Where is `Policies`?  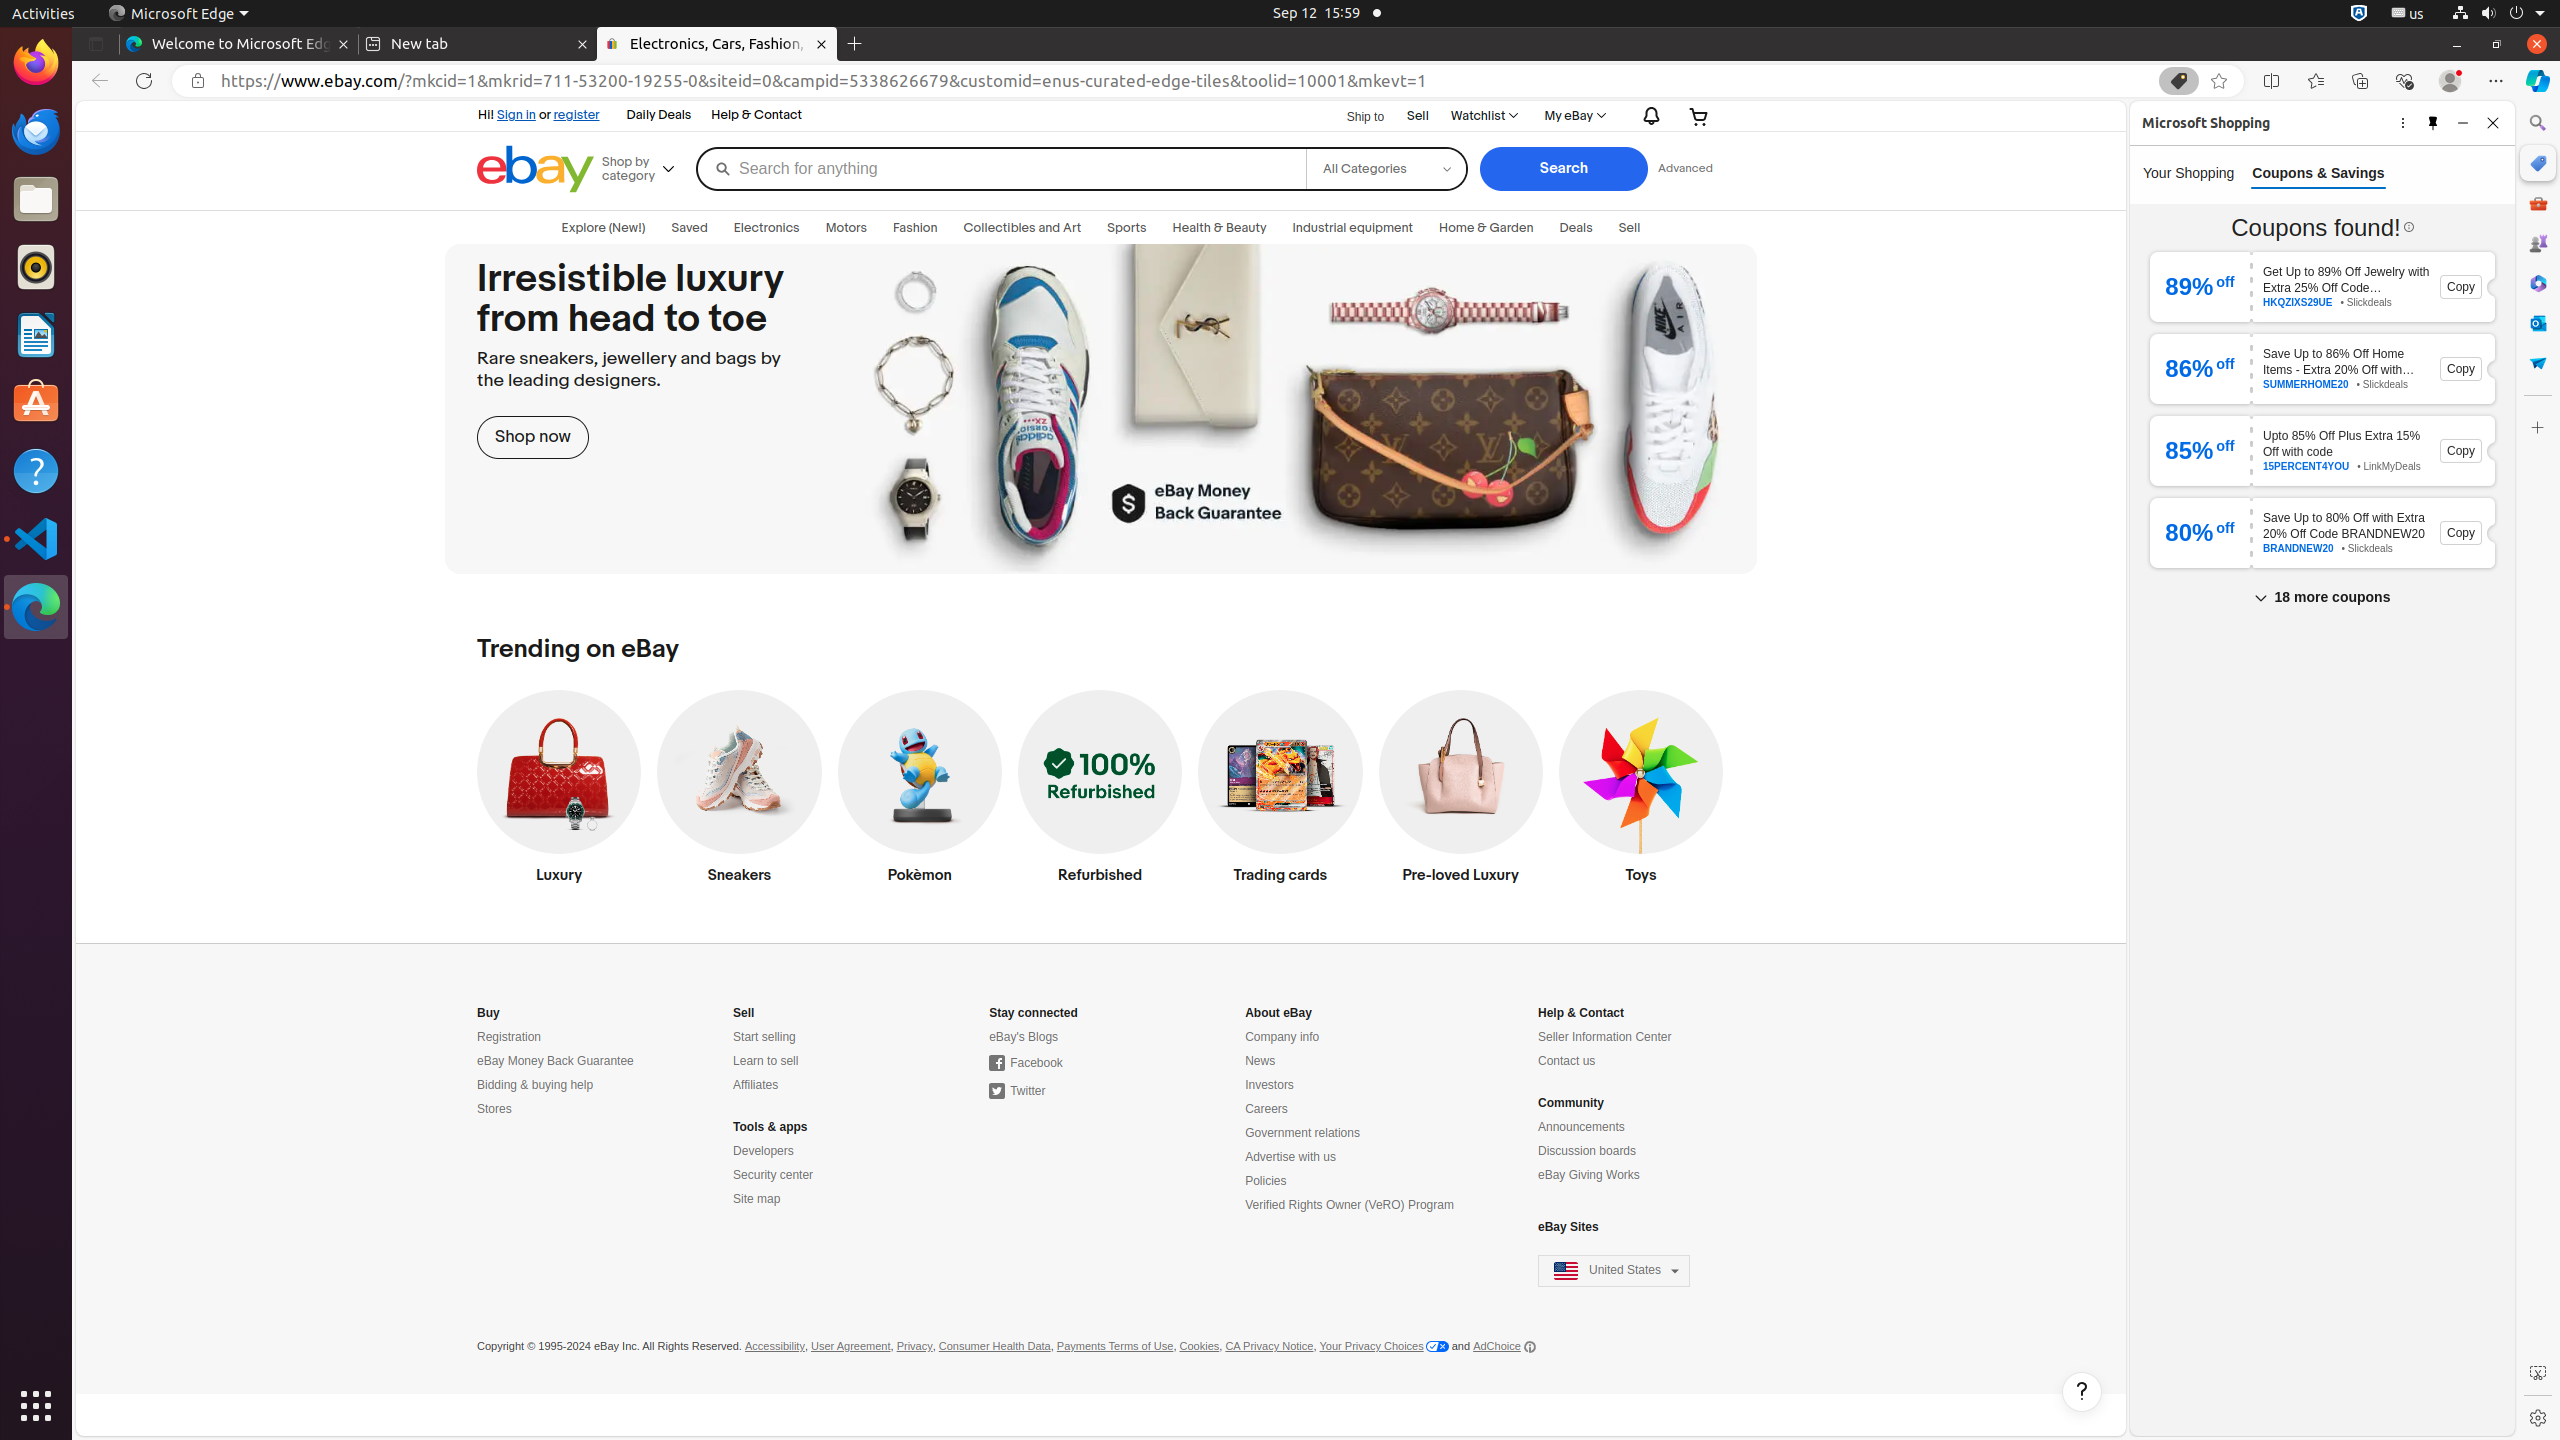 Policies is located at coordinates (1266, 1182).